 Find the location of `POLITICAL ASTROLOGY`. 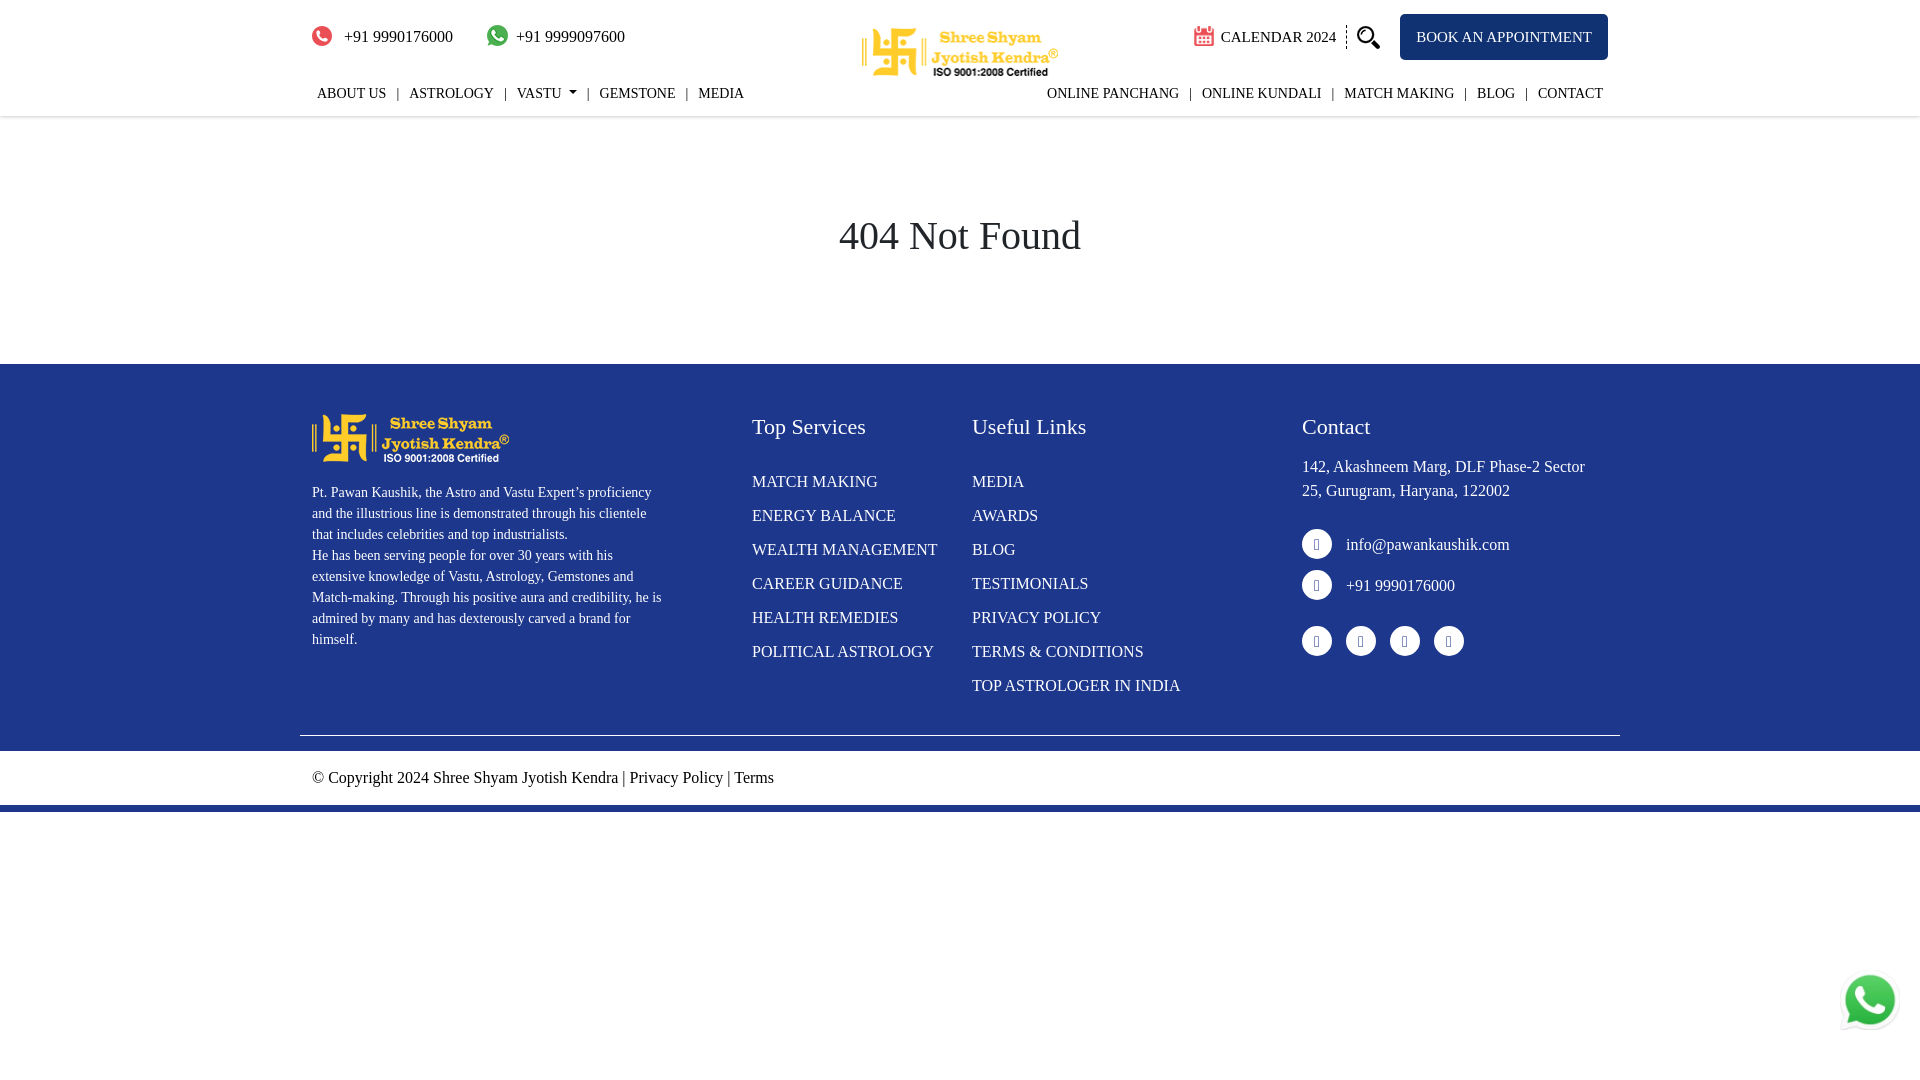

POLITICAL ASTROLOGY is located at coordinates (842, 650).